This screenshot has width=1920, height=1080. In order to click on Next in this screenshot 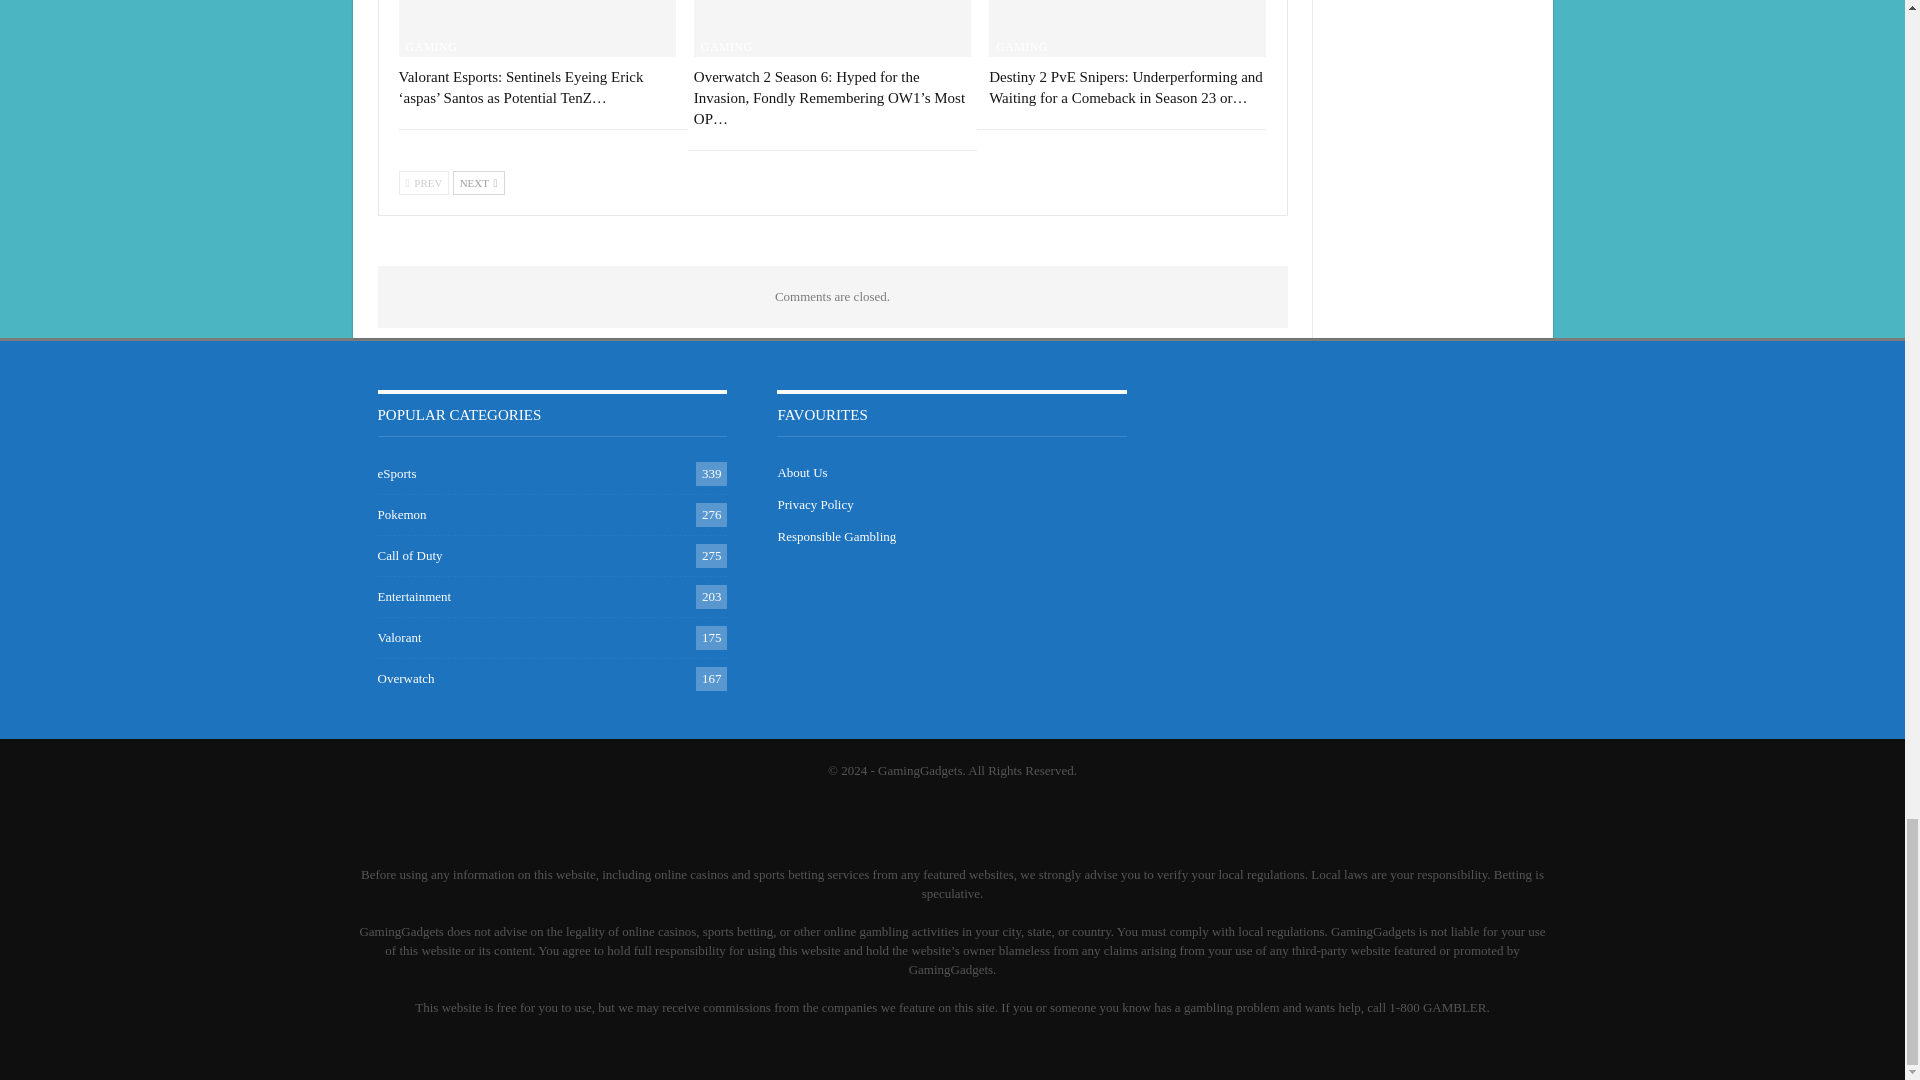, I will do `click(478, 182)`.